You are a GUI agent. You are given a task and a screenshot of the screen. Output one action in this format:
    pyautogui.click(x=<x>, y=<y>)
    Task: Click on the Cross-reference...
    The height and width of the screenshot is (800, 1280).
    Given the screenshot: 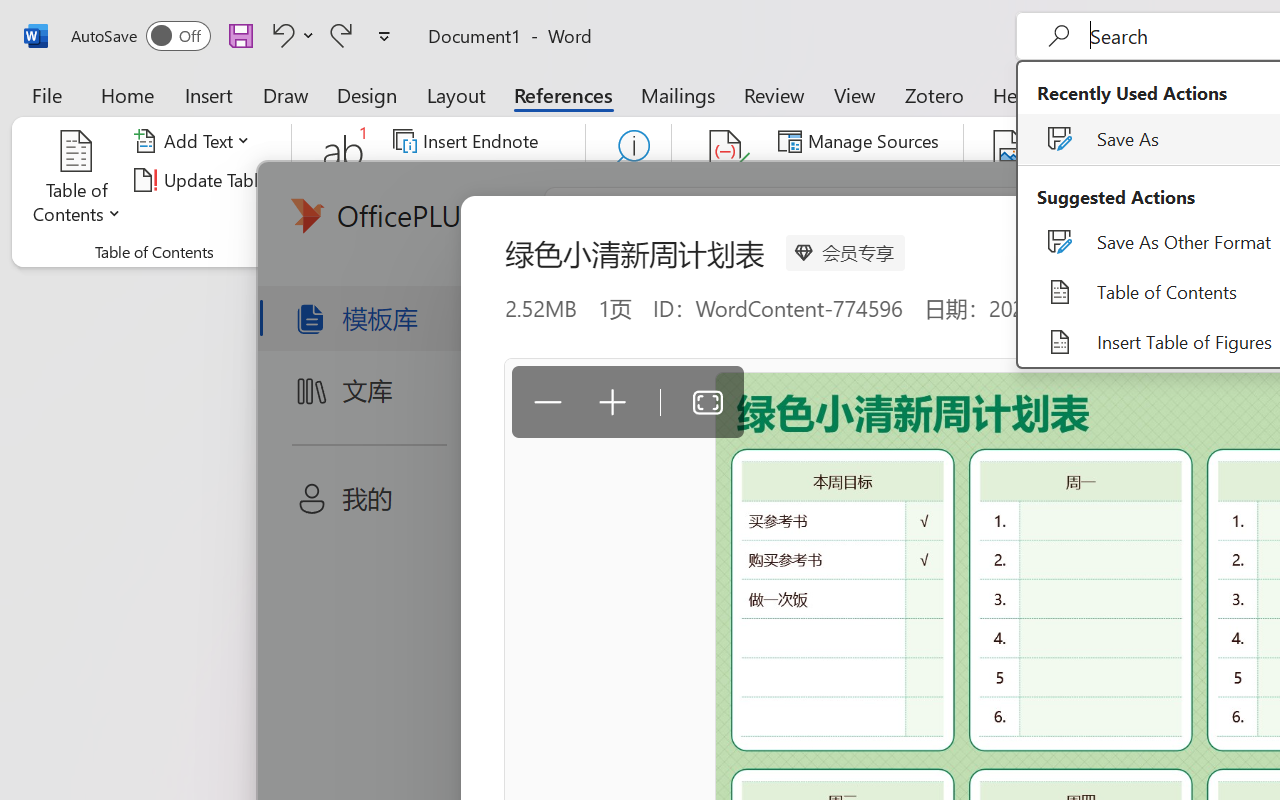 What is the action you would take?
    pyautogui.click(x=1134, y=218)
    